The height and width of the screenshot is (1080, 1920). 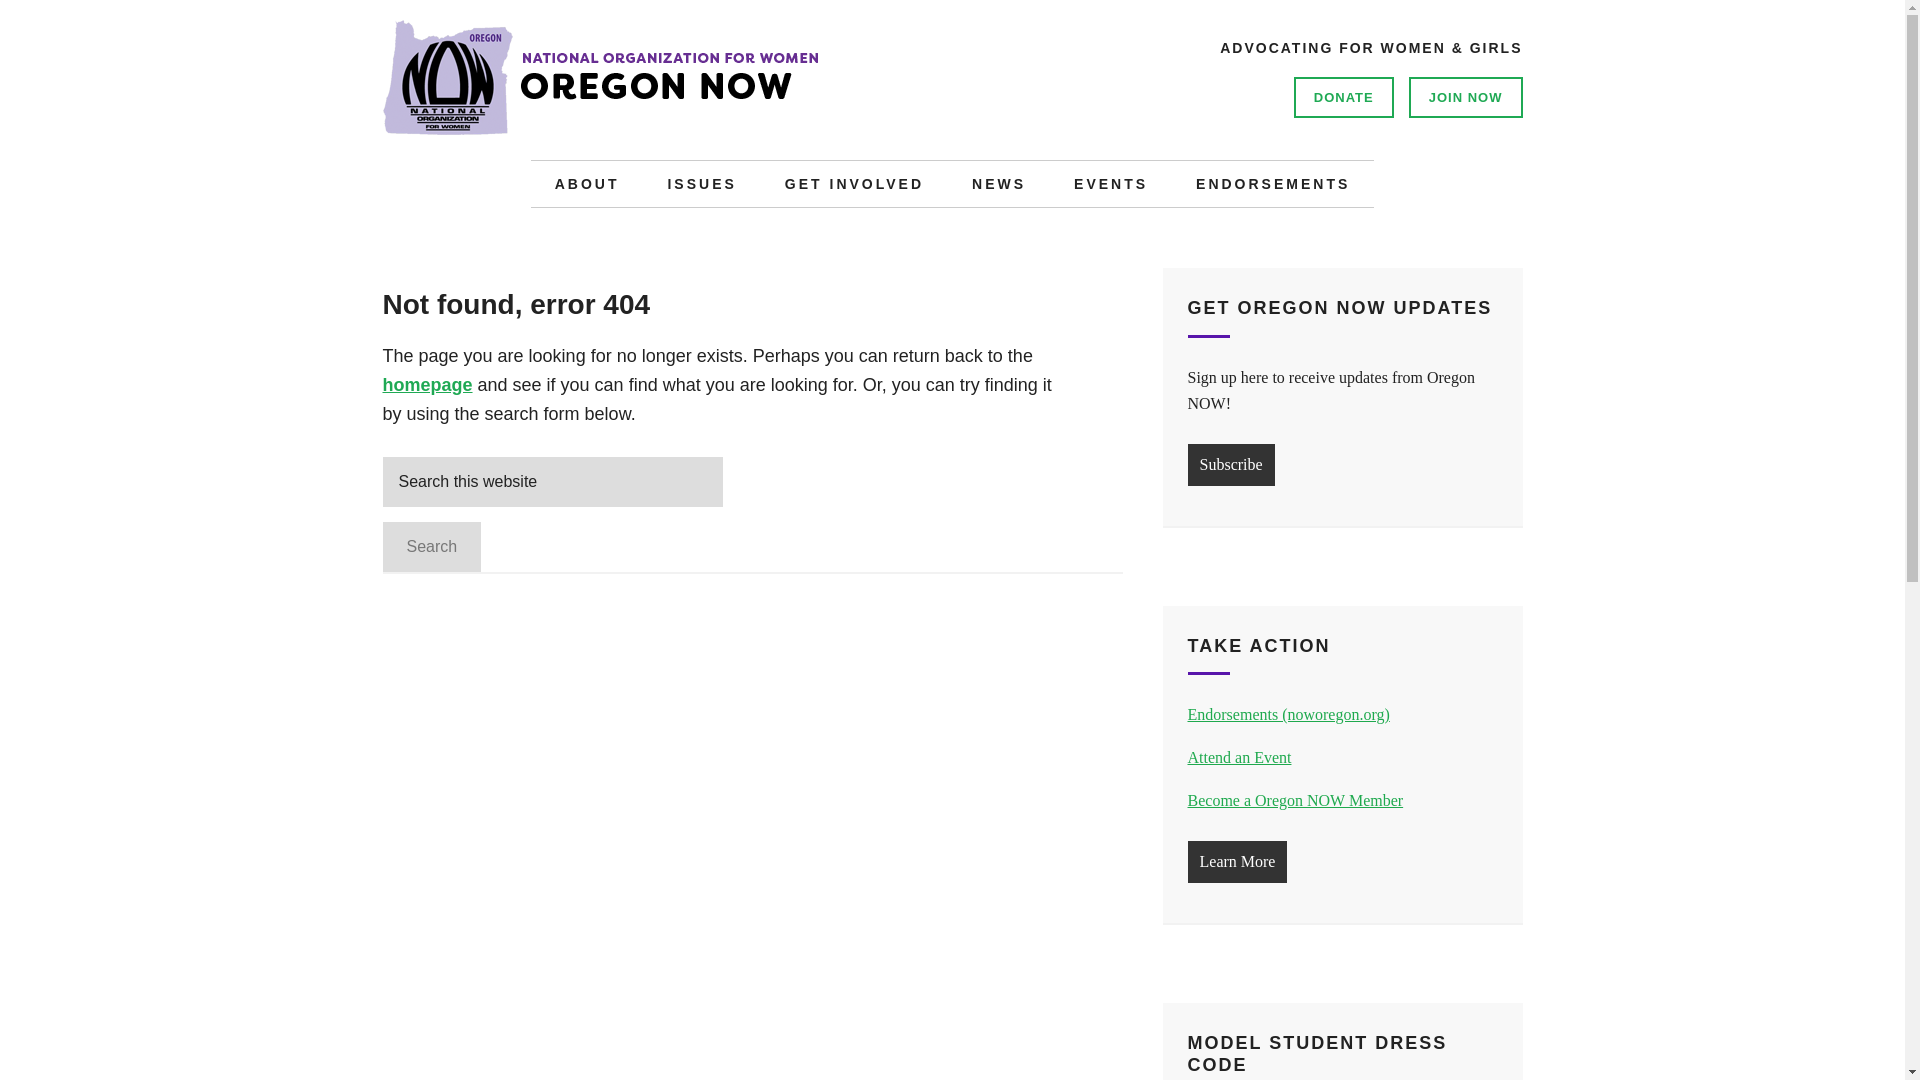 What do you see at coordinates (587, 184) in the screenshot?
I see `ABOUT` at bounding box center [587, 184].